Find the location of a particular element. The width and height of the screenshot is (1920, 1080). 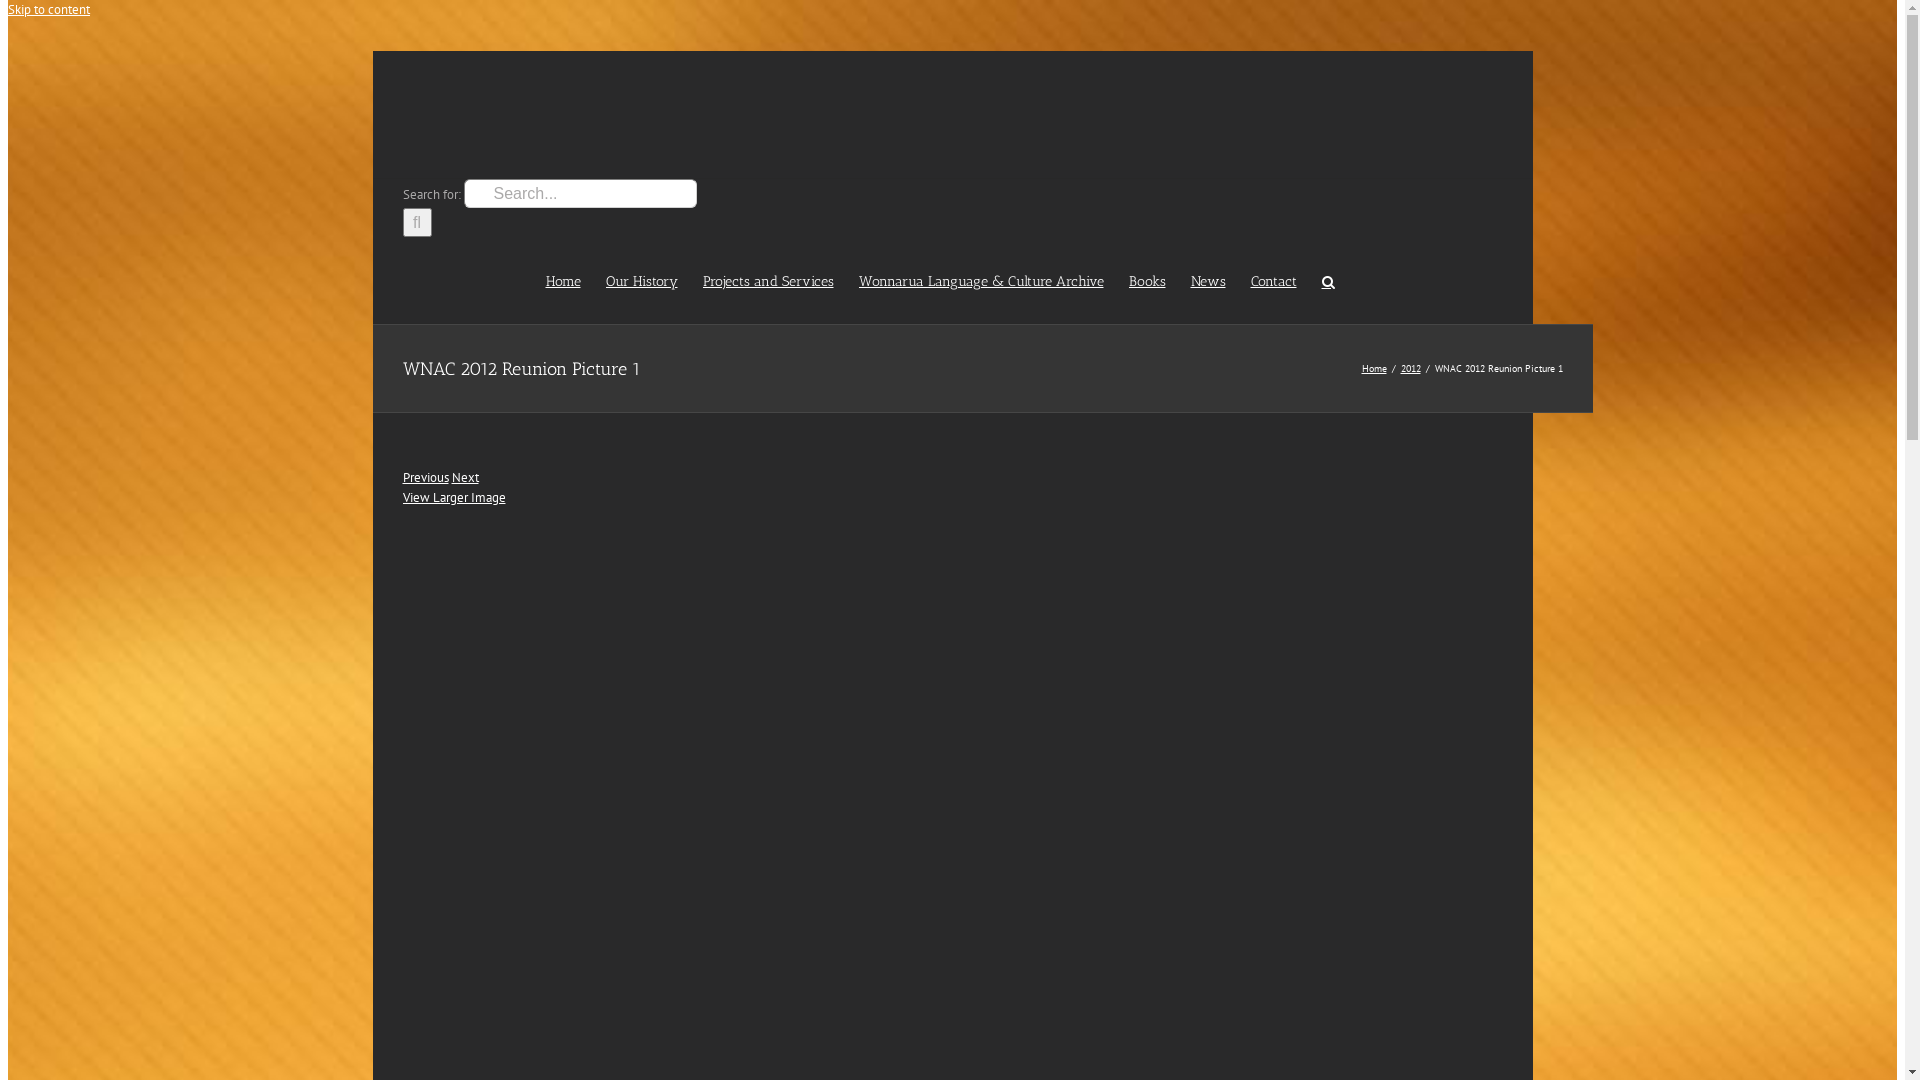

Search is located at coordinates (1328, 280).